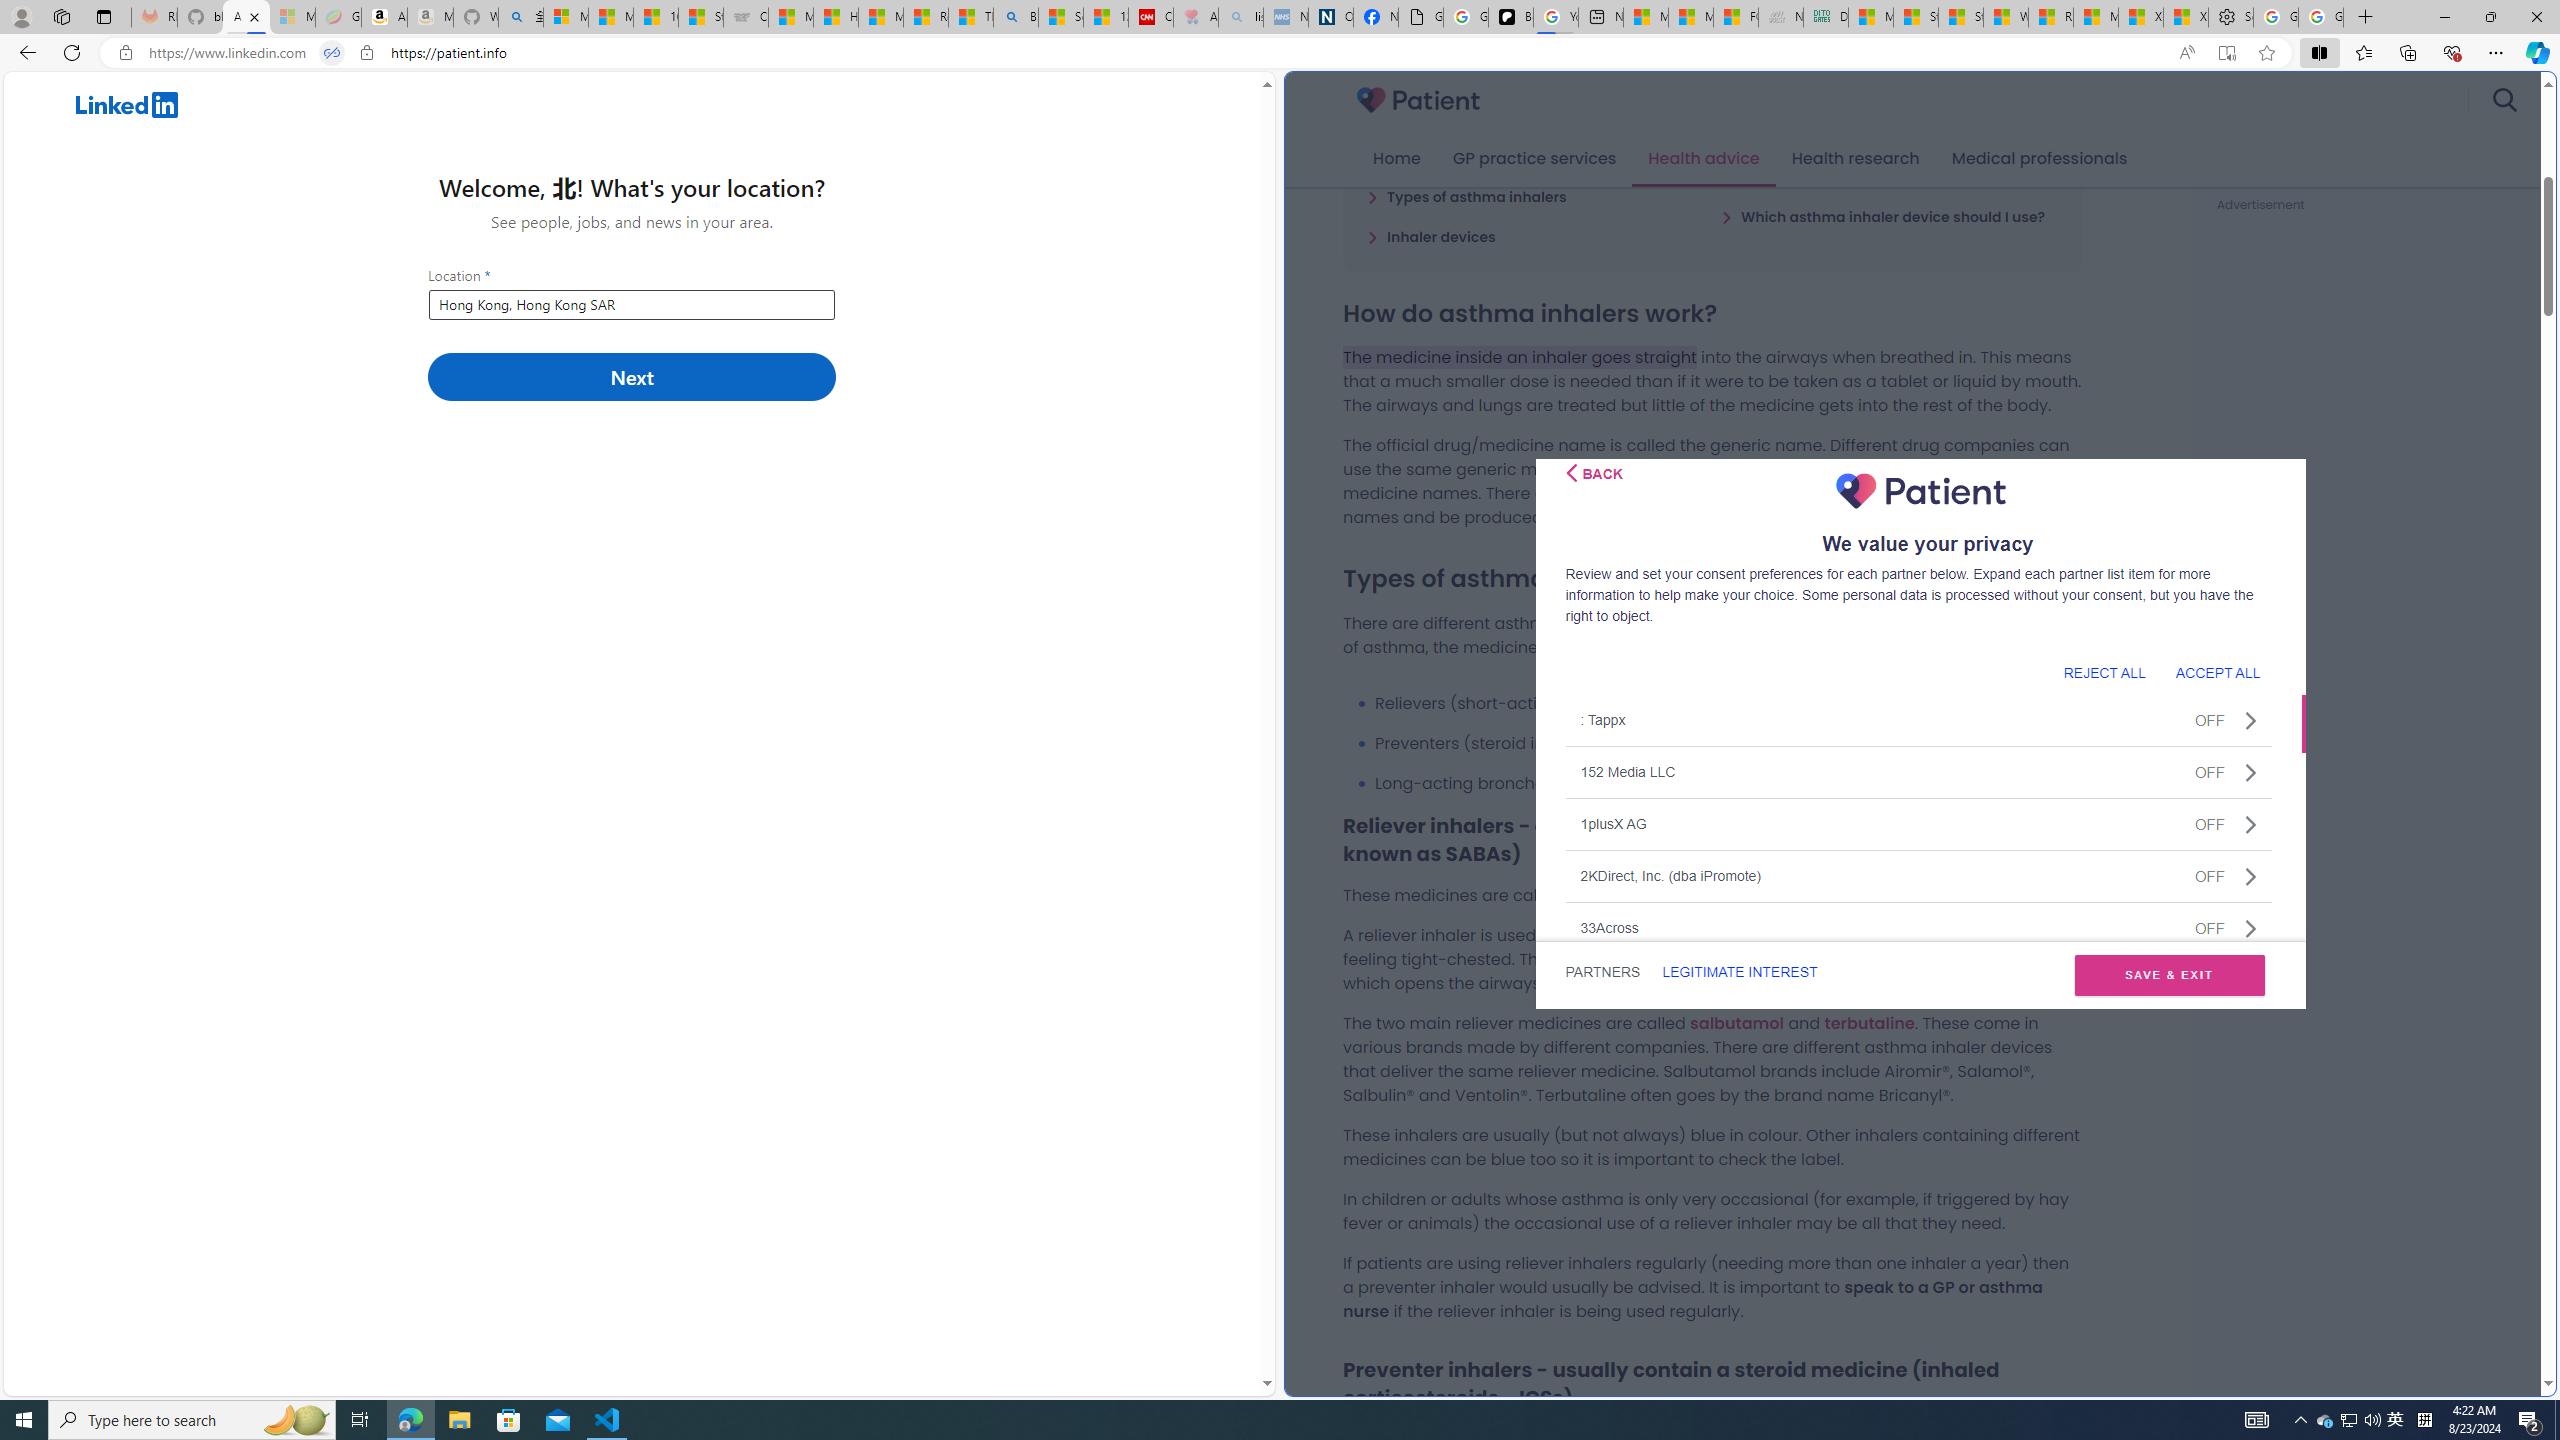 The image size is (2560, 1440). I want to click on Medical professionals, so click(2040, 159).